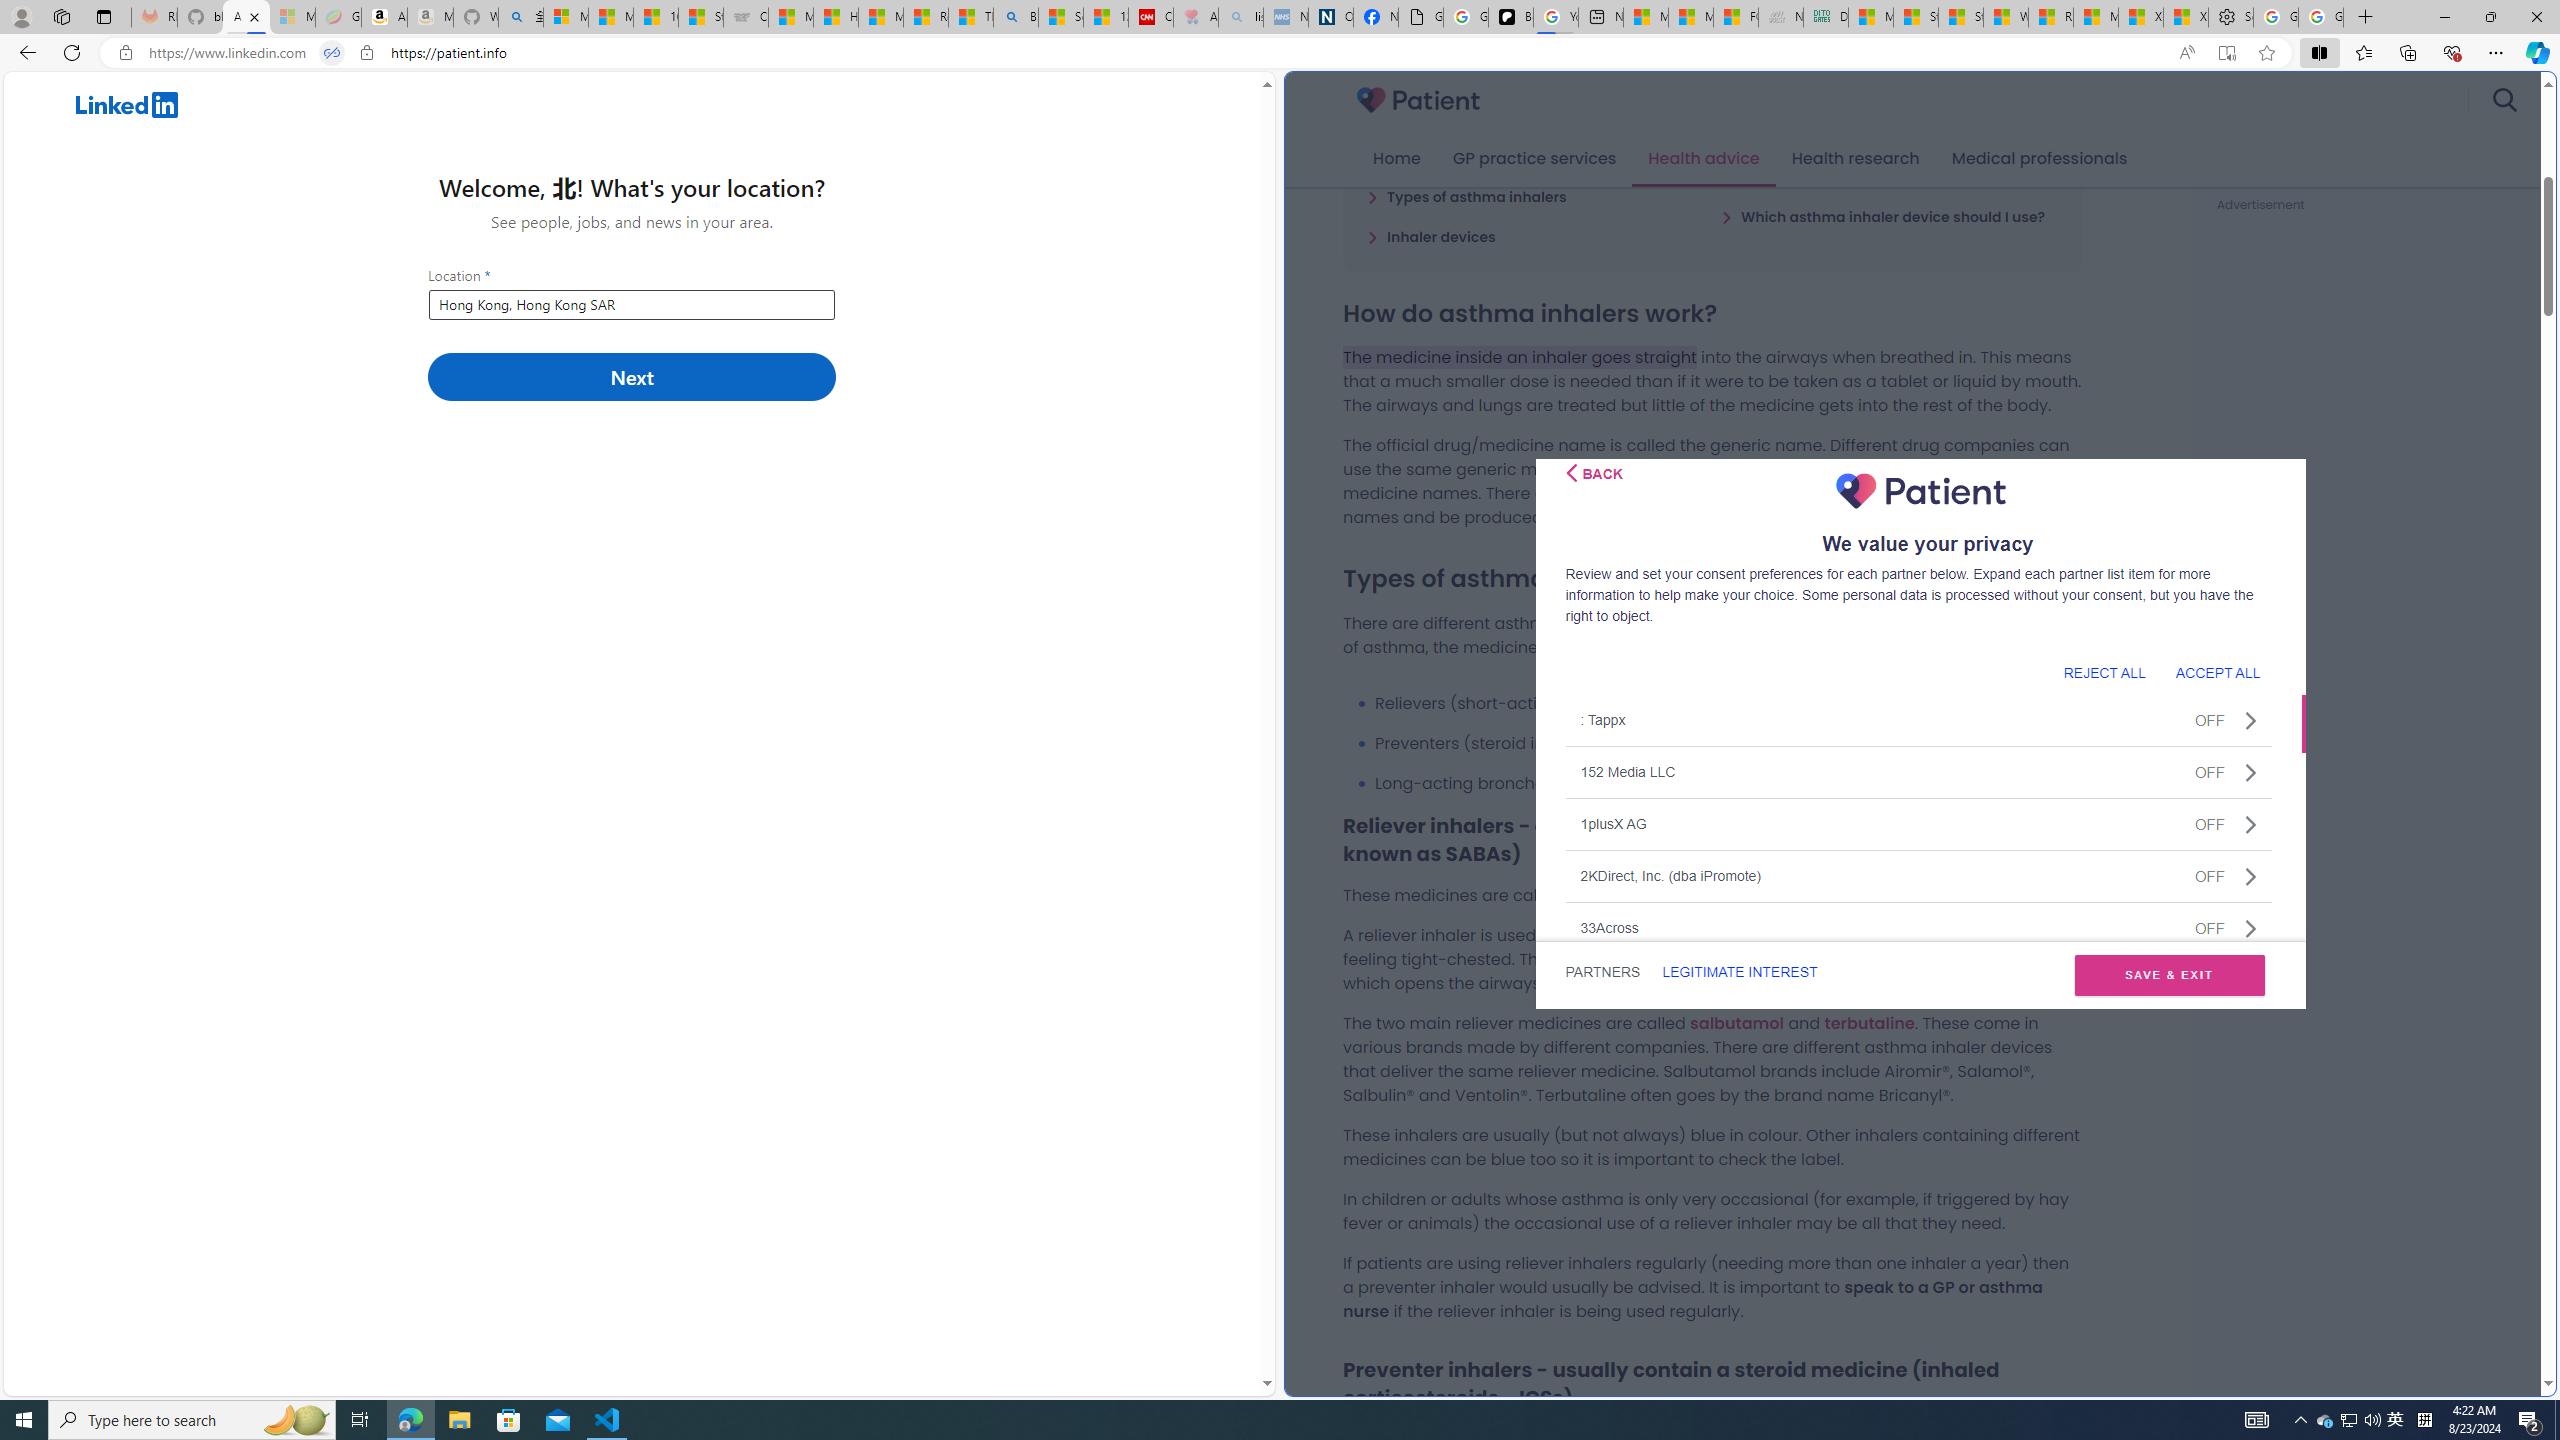 The image size is (2560, 1440). I want to click on Medical professionals, so click(2040, 159).